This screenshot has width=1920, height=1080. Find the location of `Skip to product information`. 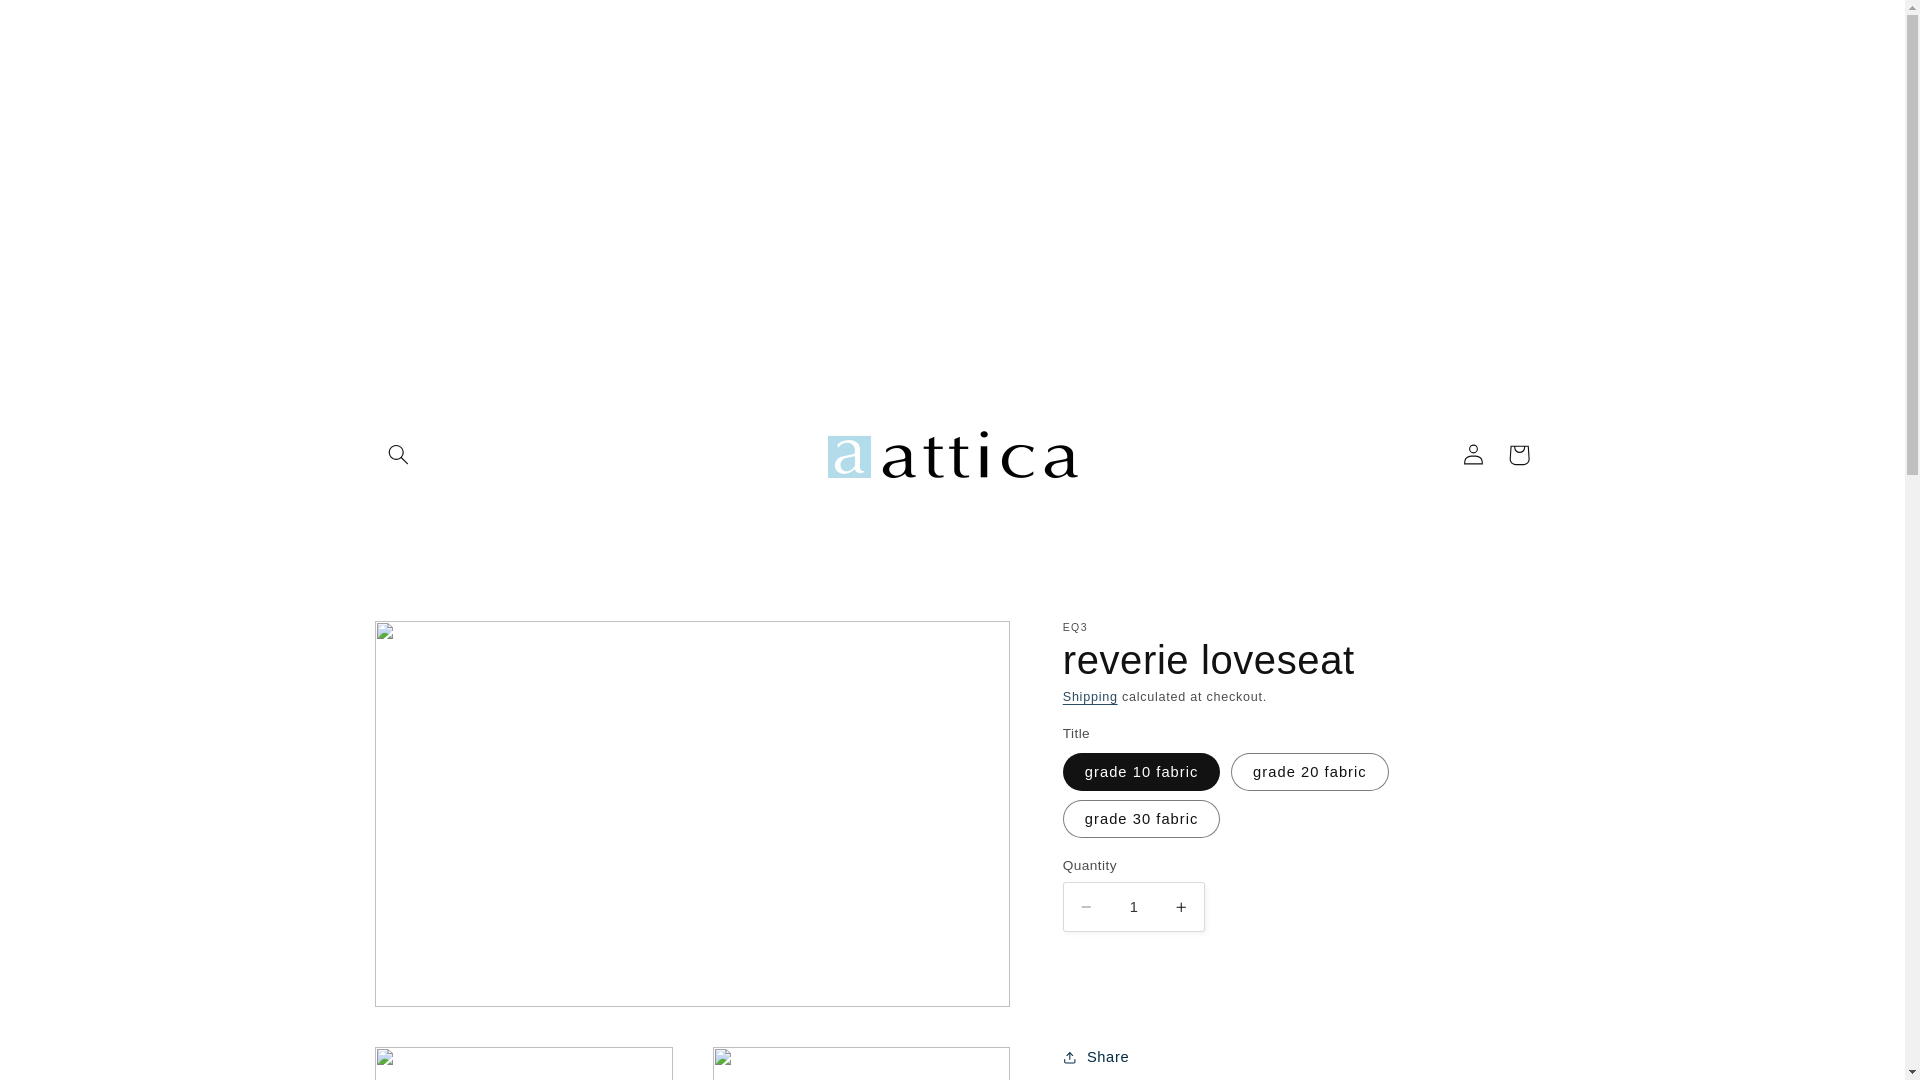

Skip to product information is located at coordinates (437, 644).